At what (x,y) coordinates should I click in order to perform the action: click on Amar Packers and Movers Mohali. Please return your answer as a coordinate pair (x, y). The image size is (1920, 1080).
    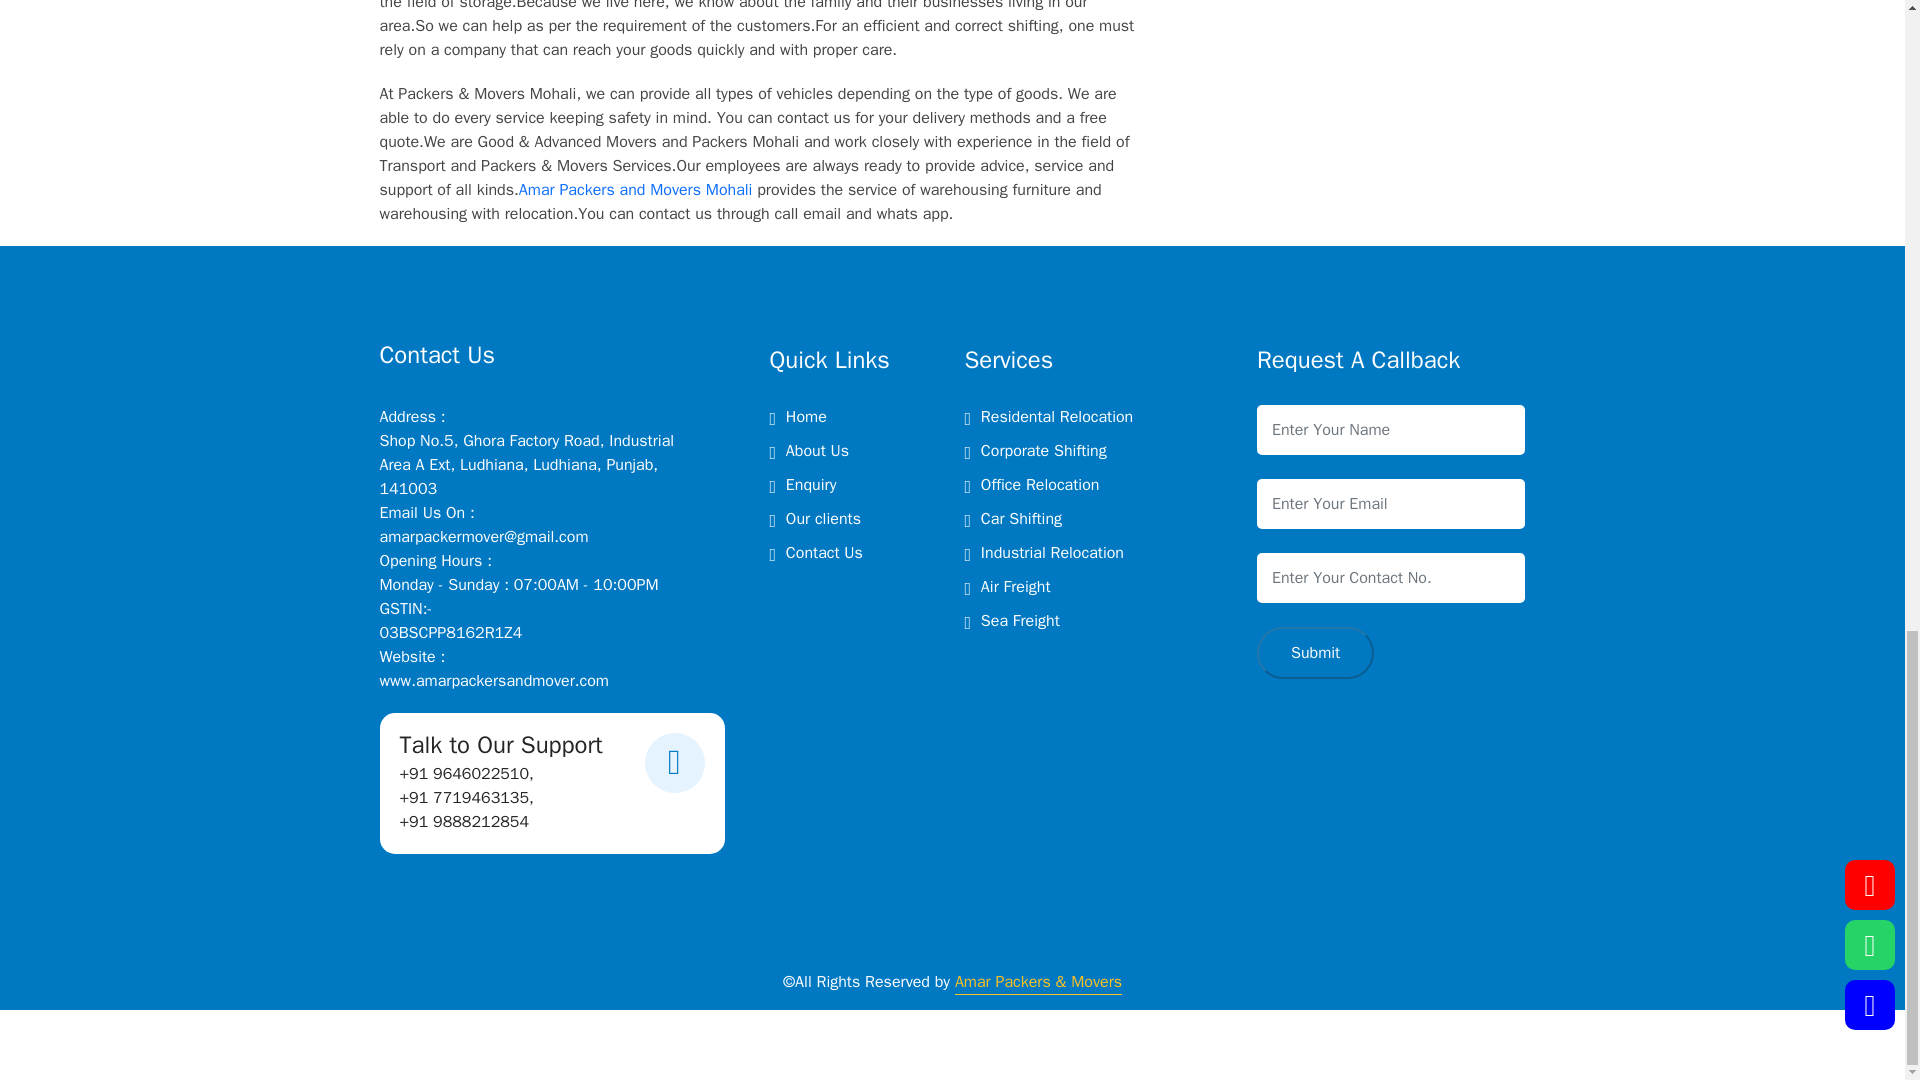
    Looking at the image, I should click on (635, 190).